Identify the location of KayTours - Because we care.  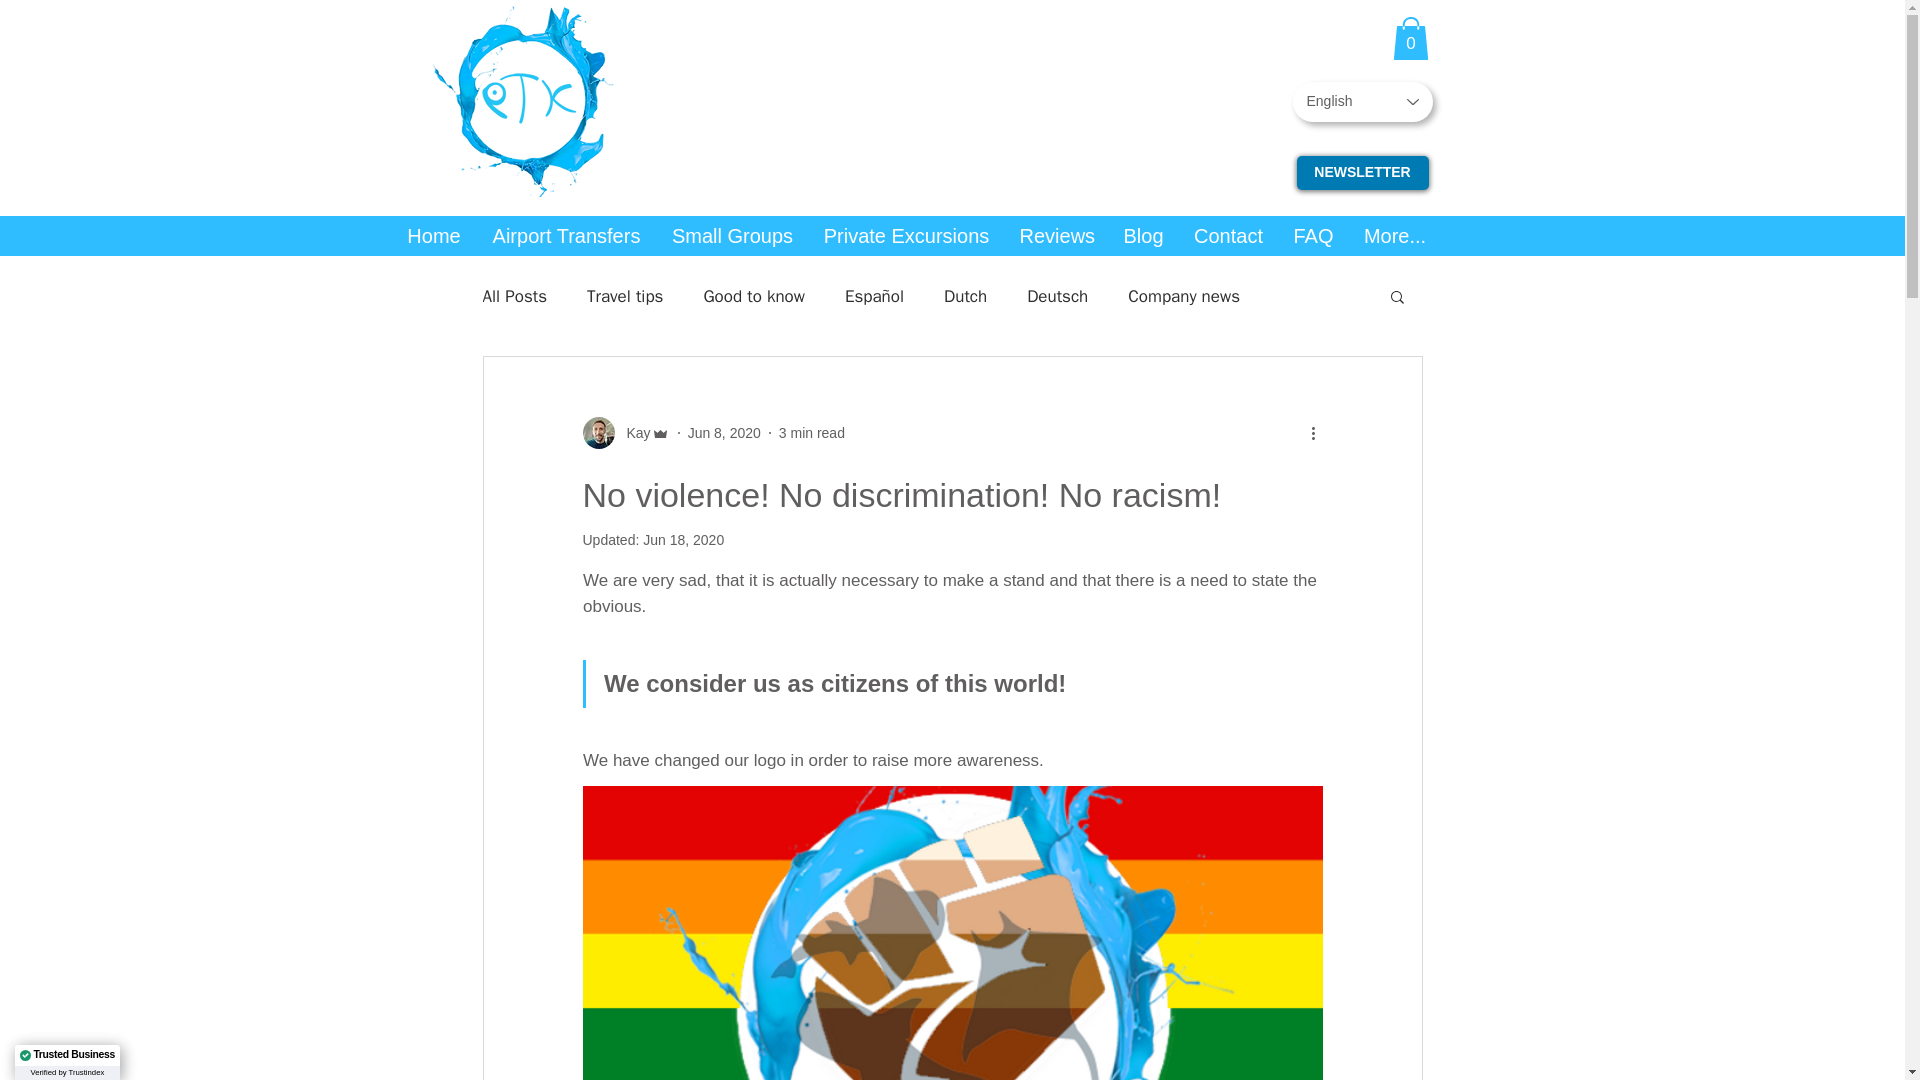
(526, 98).